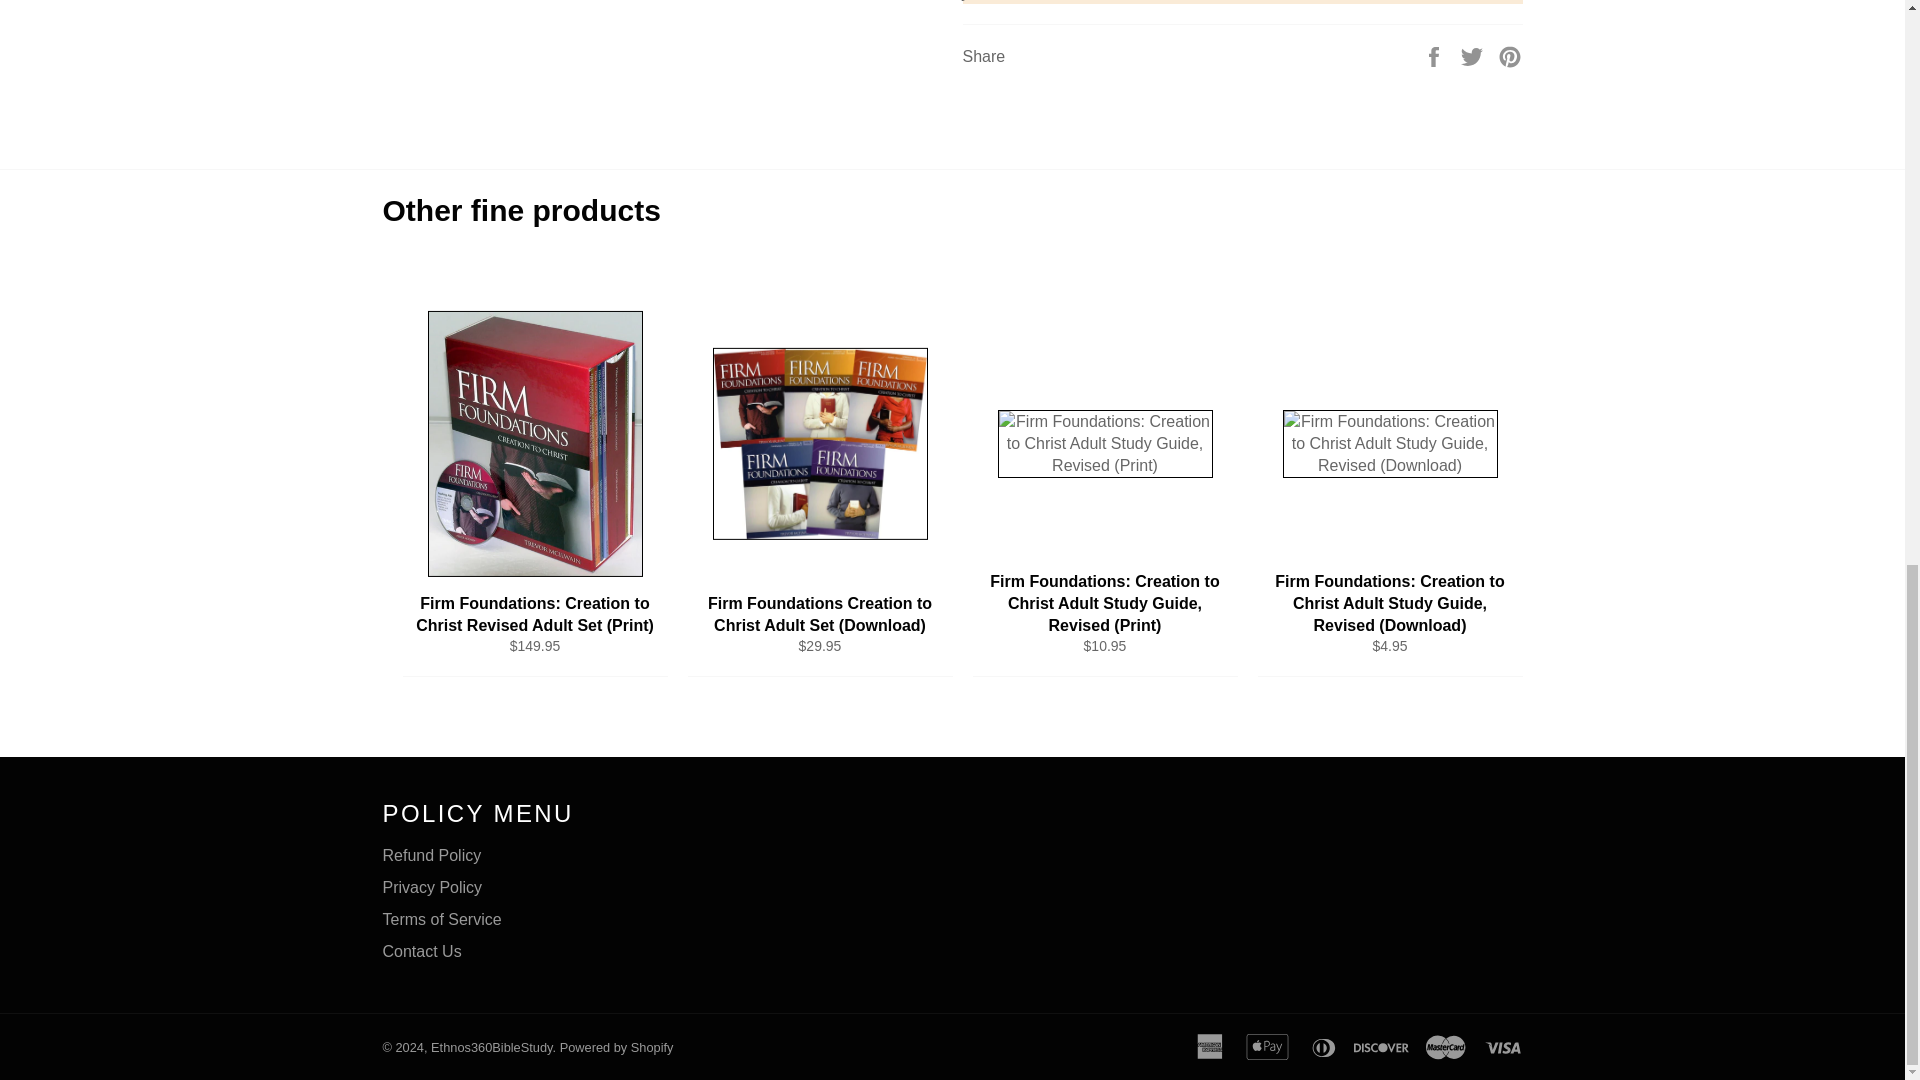 The height and width of the screenshot is (1080, 1920). I want to click on Tweet on Twitter, so click(1474, 55).